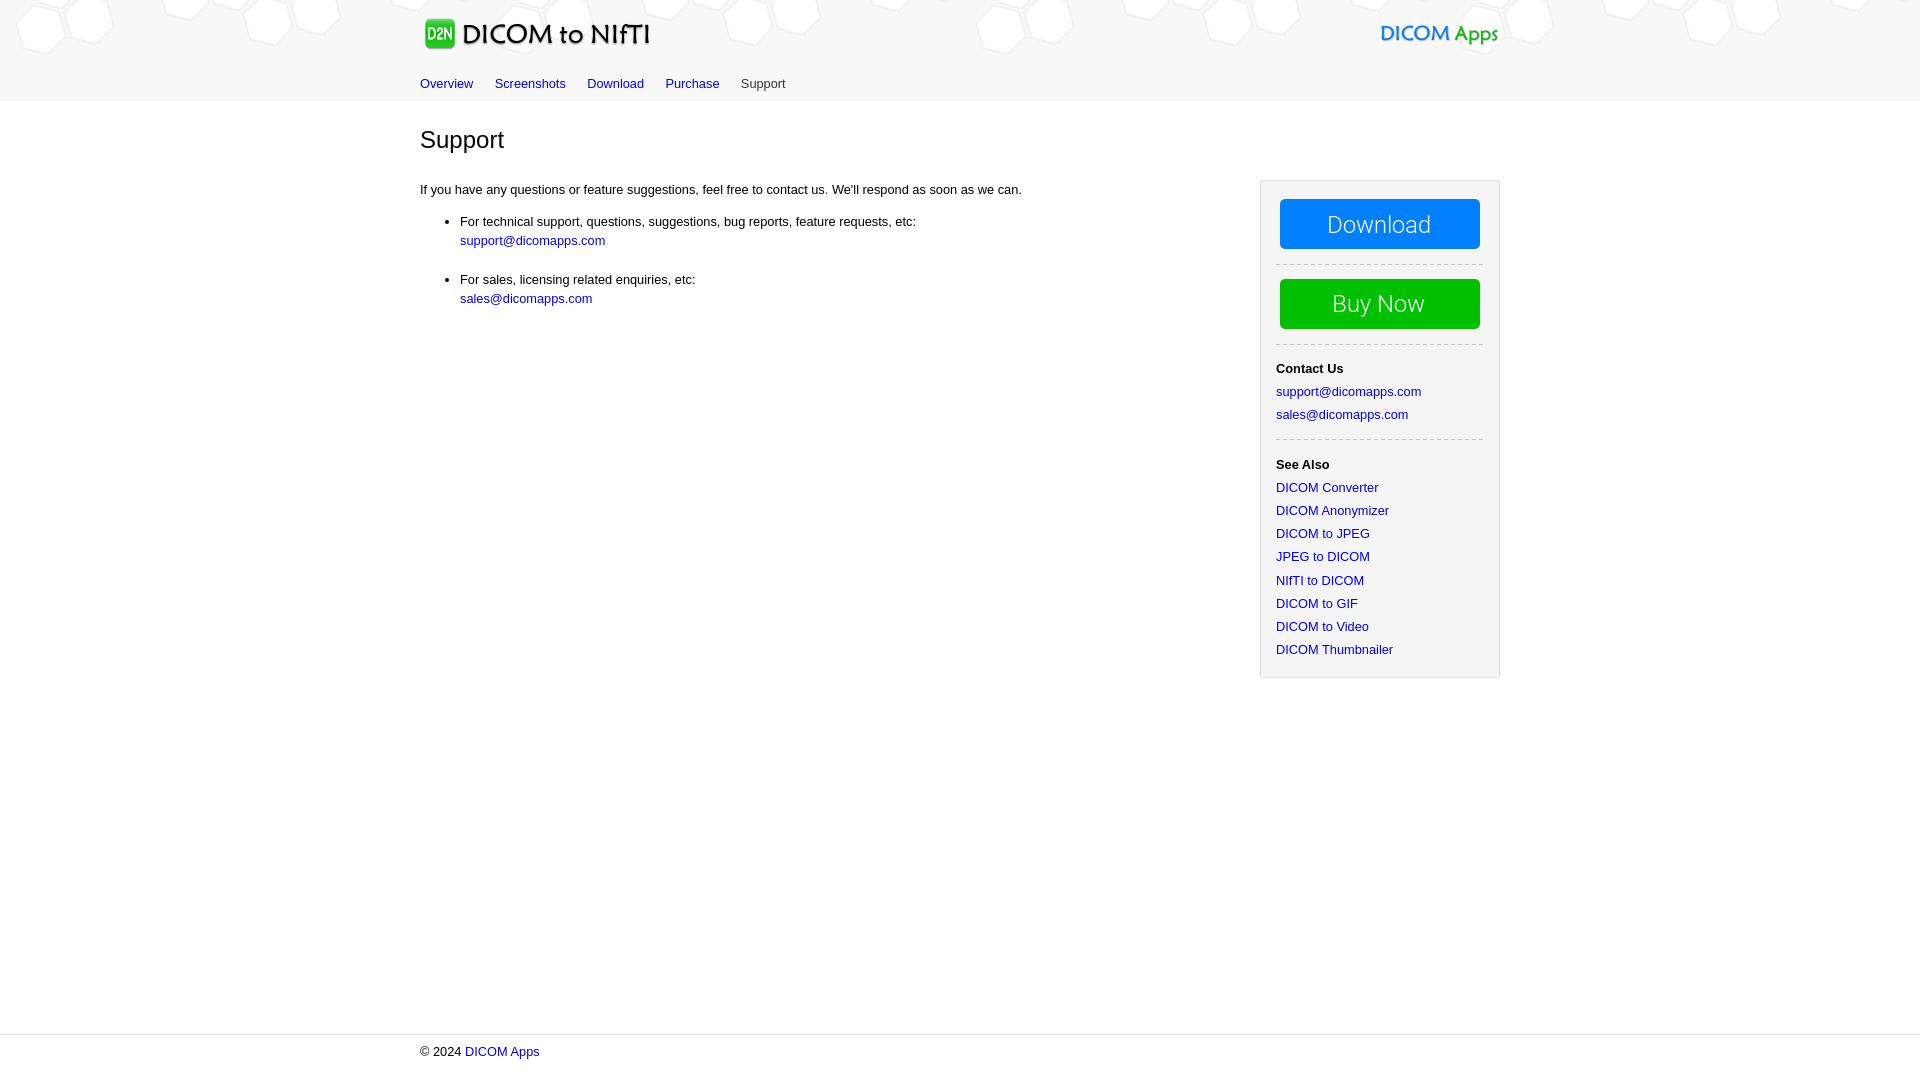 This screenshot has height=1080, width=1920. Describe the element at coordinates (1323, 533) in the screenshot. I see `DICOM to JPEG` at that location.